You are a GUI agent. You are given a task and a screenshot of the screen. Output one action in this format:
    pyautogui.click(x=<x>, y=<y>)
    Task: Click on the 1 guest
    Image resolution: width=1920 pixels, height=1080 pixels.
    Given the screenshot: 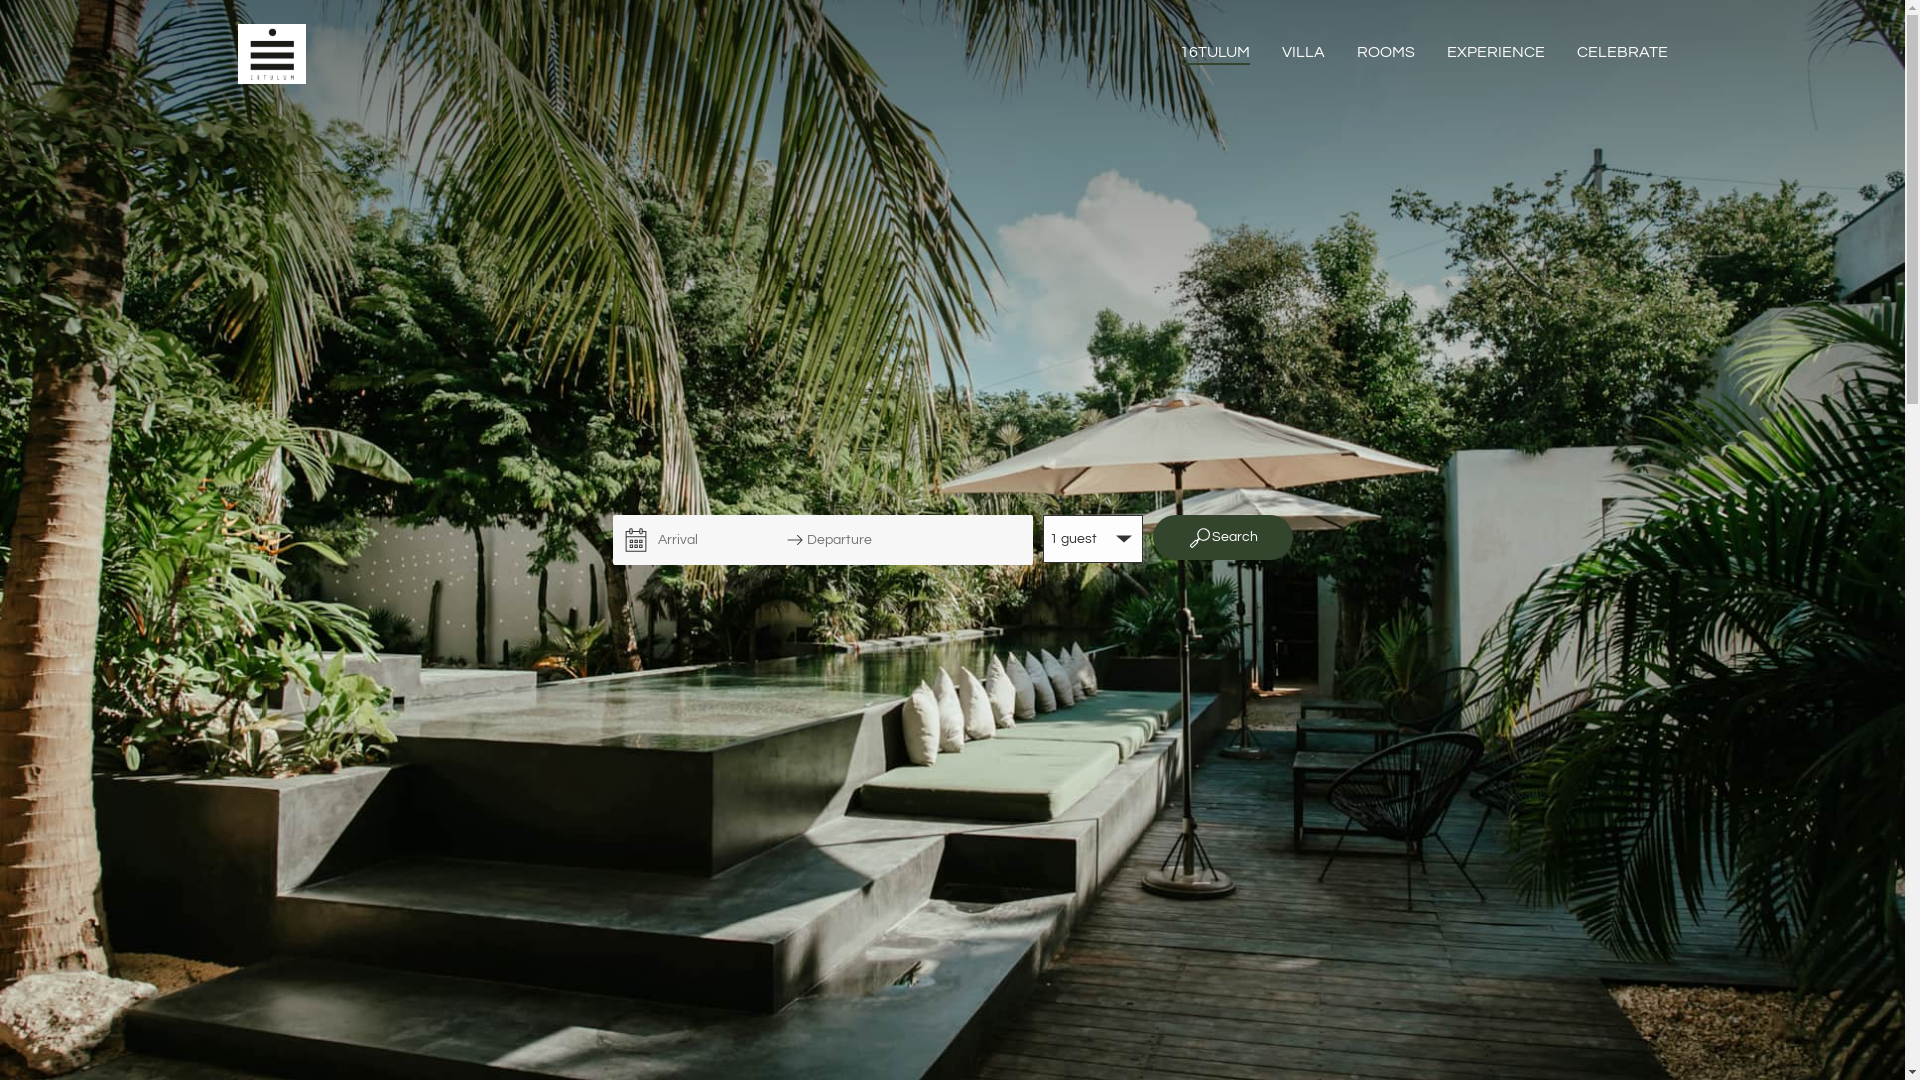 What is the action you would take?
    pyautogui.click(x=1092, y=539)
    